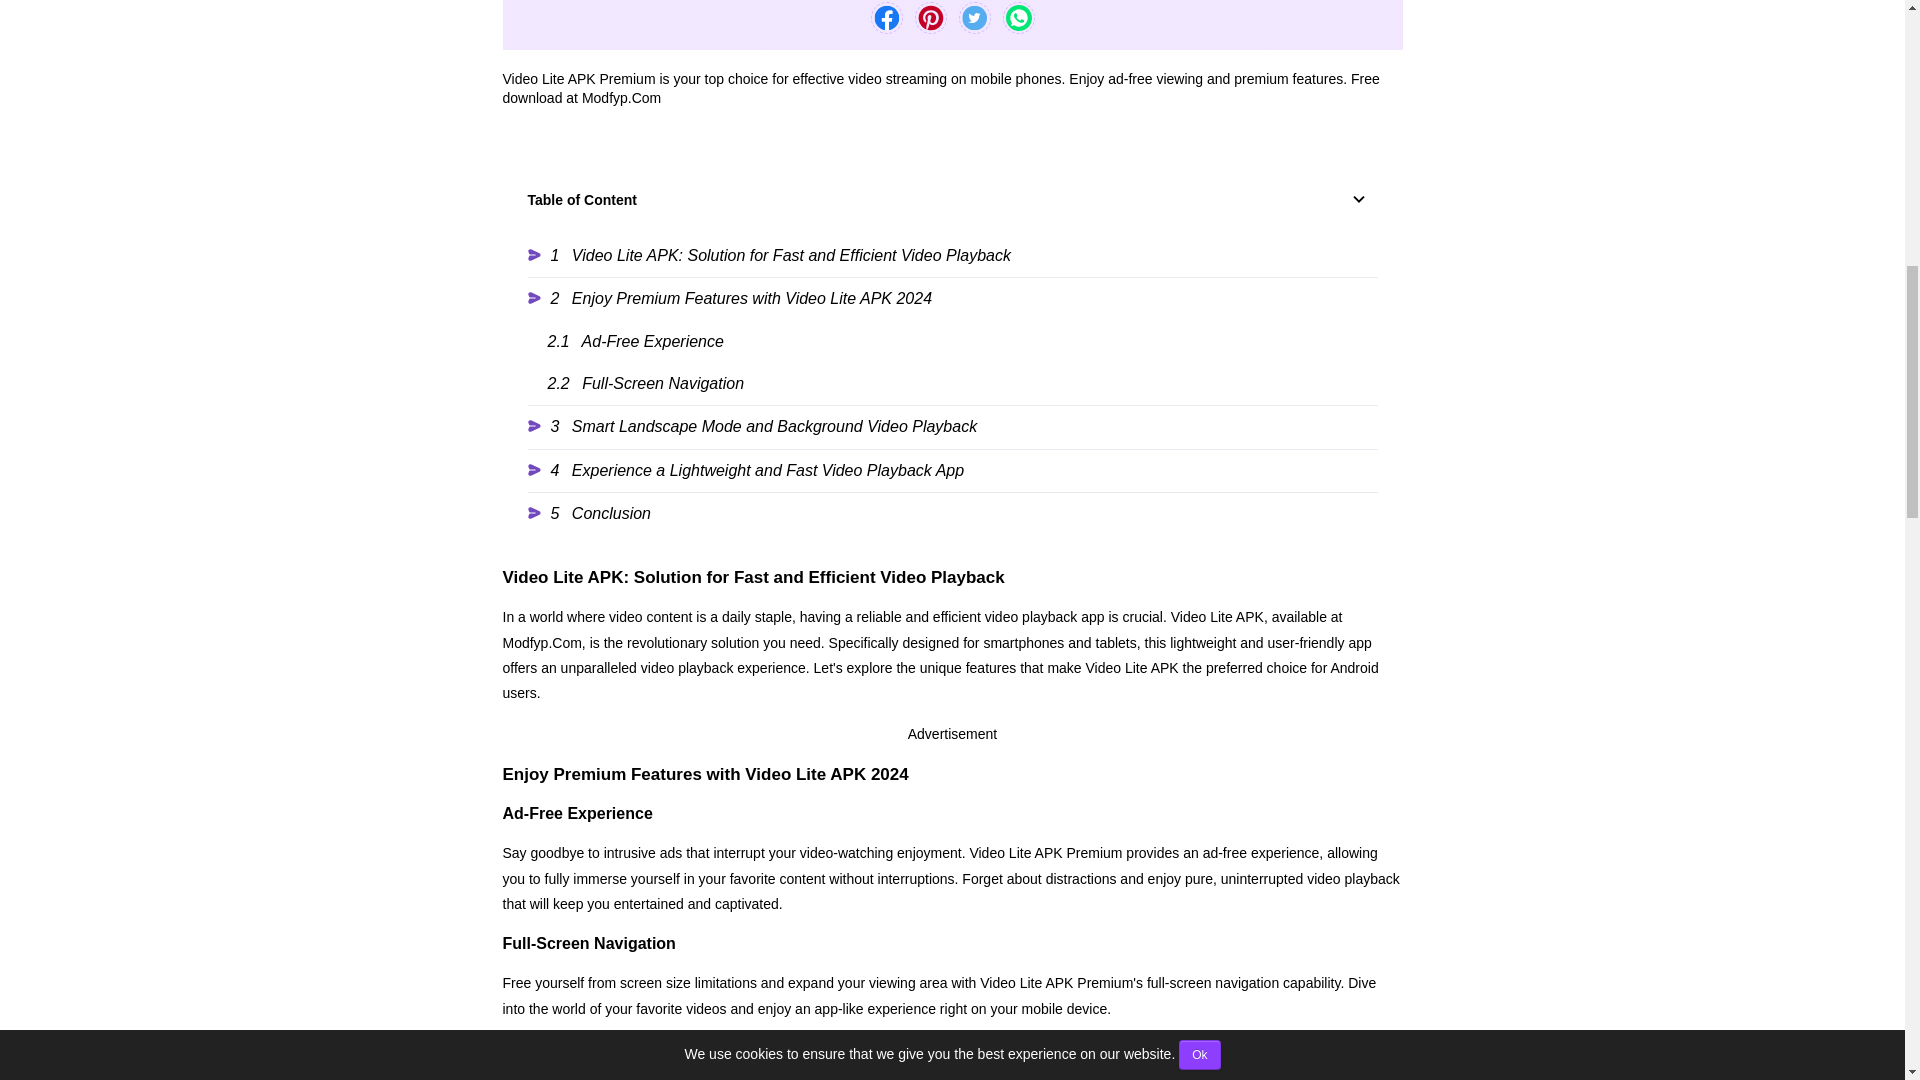  What do you see at coordinates (953, 470) in the screenshot?
I see `4 Experience a Lightweight and Fast Video Playback App` at bounding box center [953, 470].